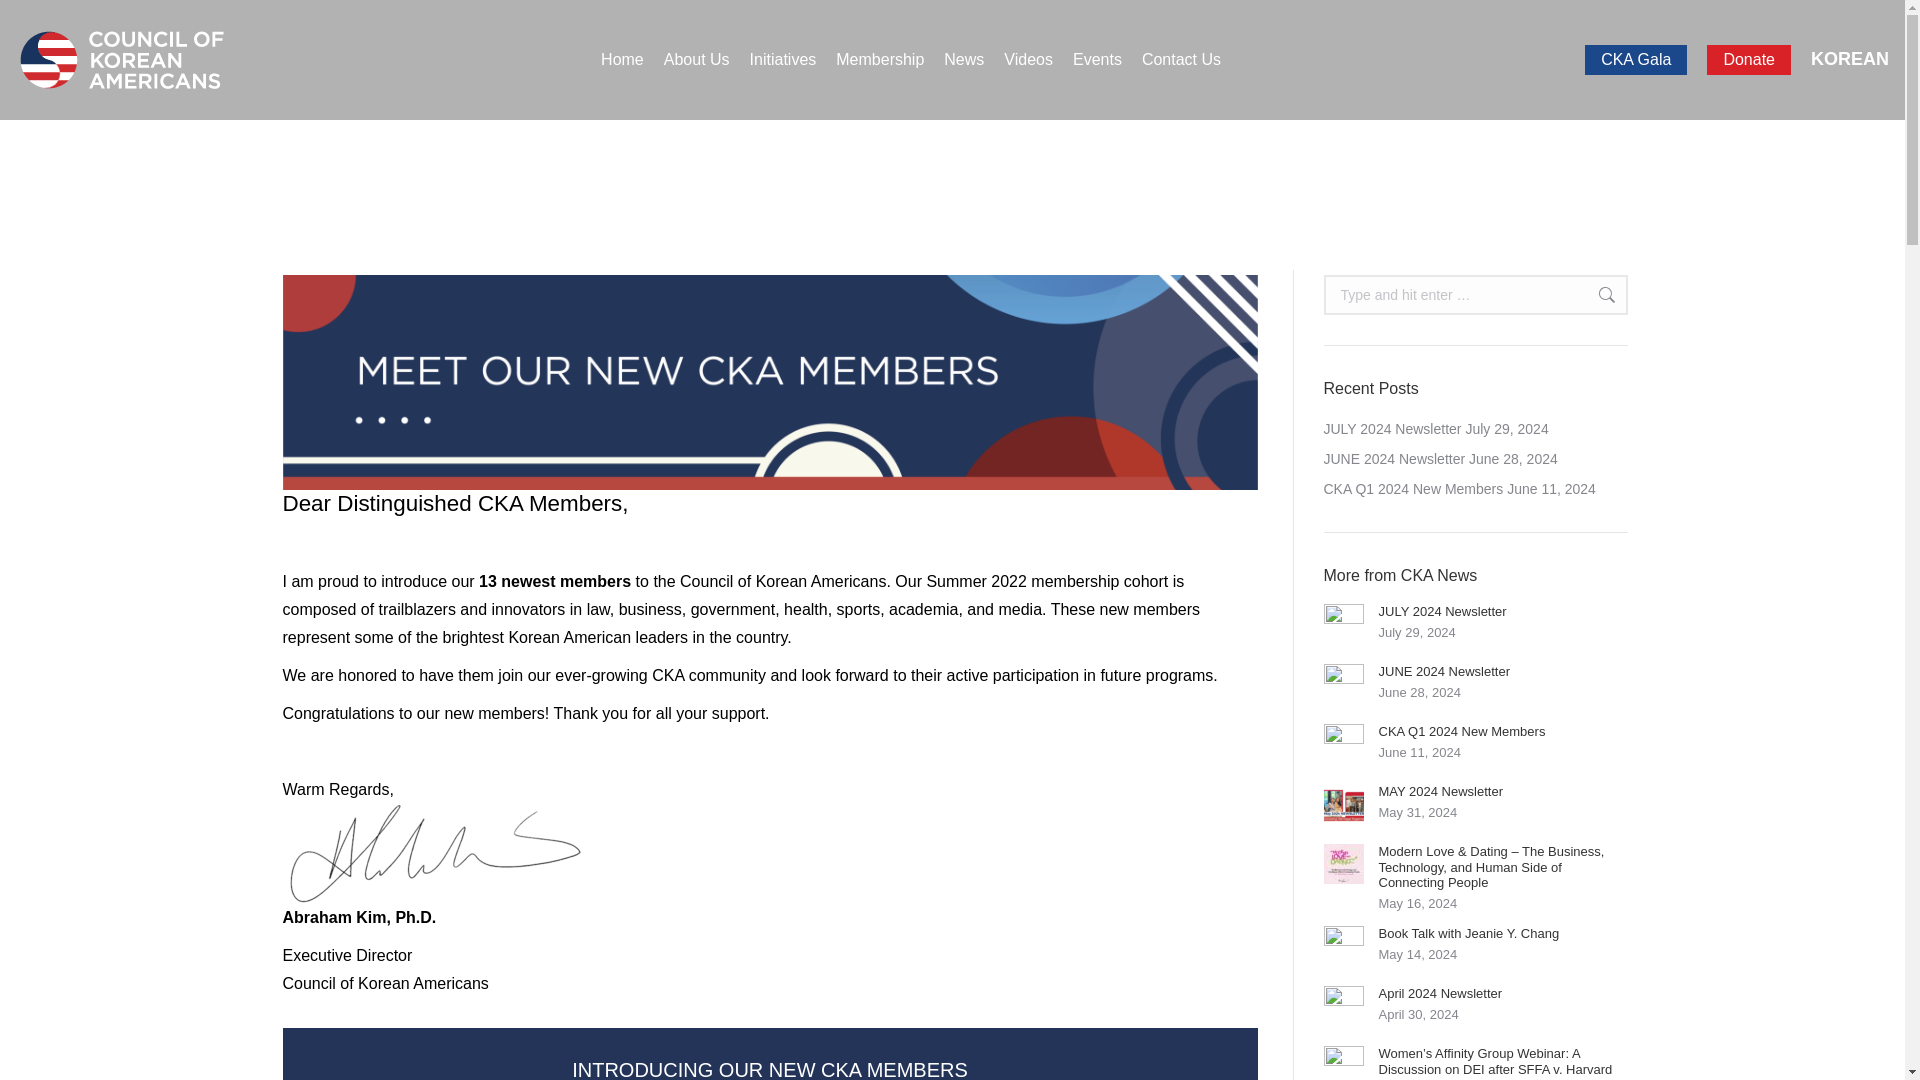 This screenshot has height=1080, width=1920. Describe the element at coordinates (1850, 58) in the screenshot. I see `KOREAN` at that location.